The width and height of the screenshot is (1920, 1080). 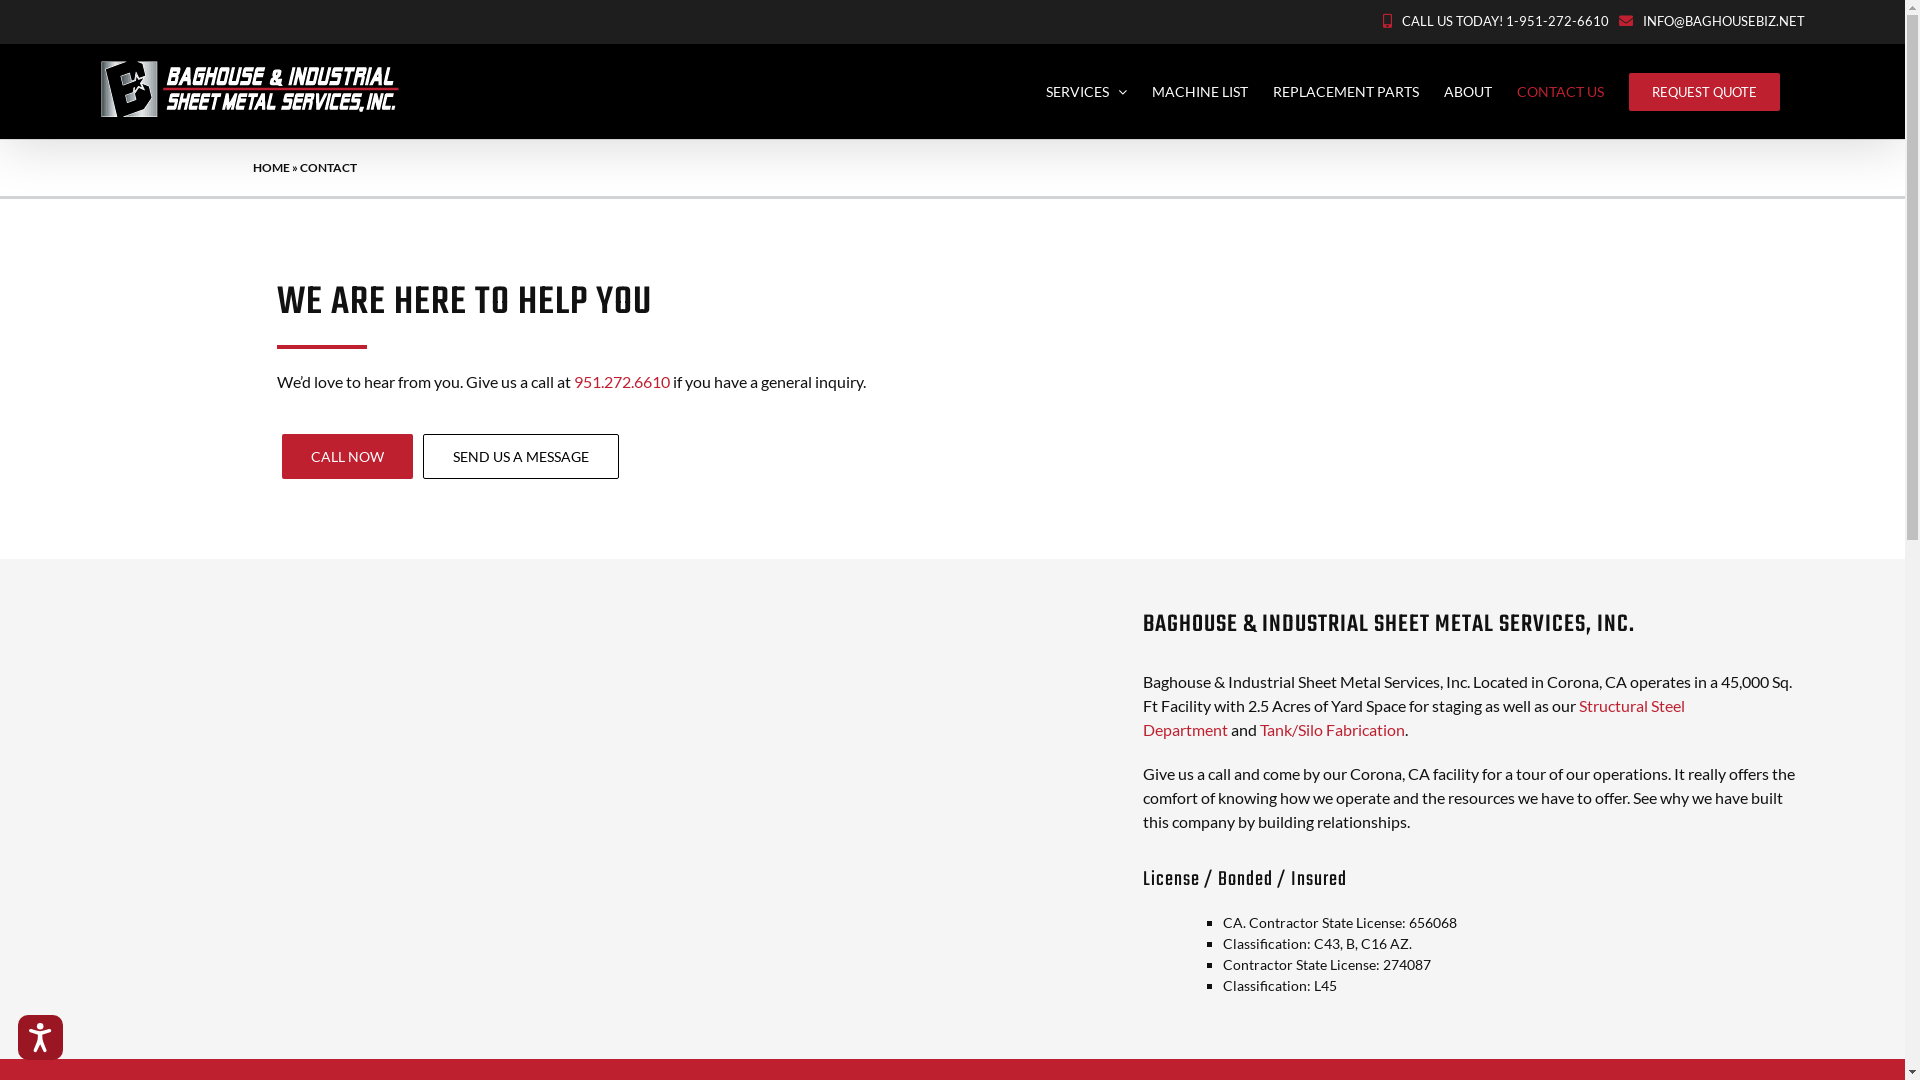 What do you see at coordinates (622, 382) in the screenshot?
I see `951.272.6610` at bounding box center [622, 382].